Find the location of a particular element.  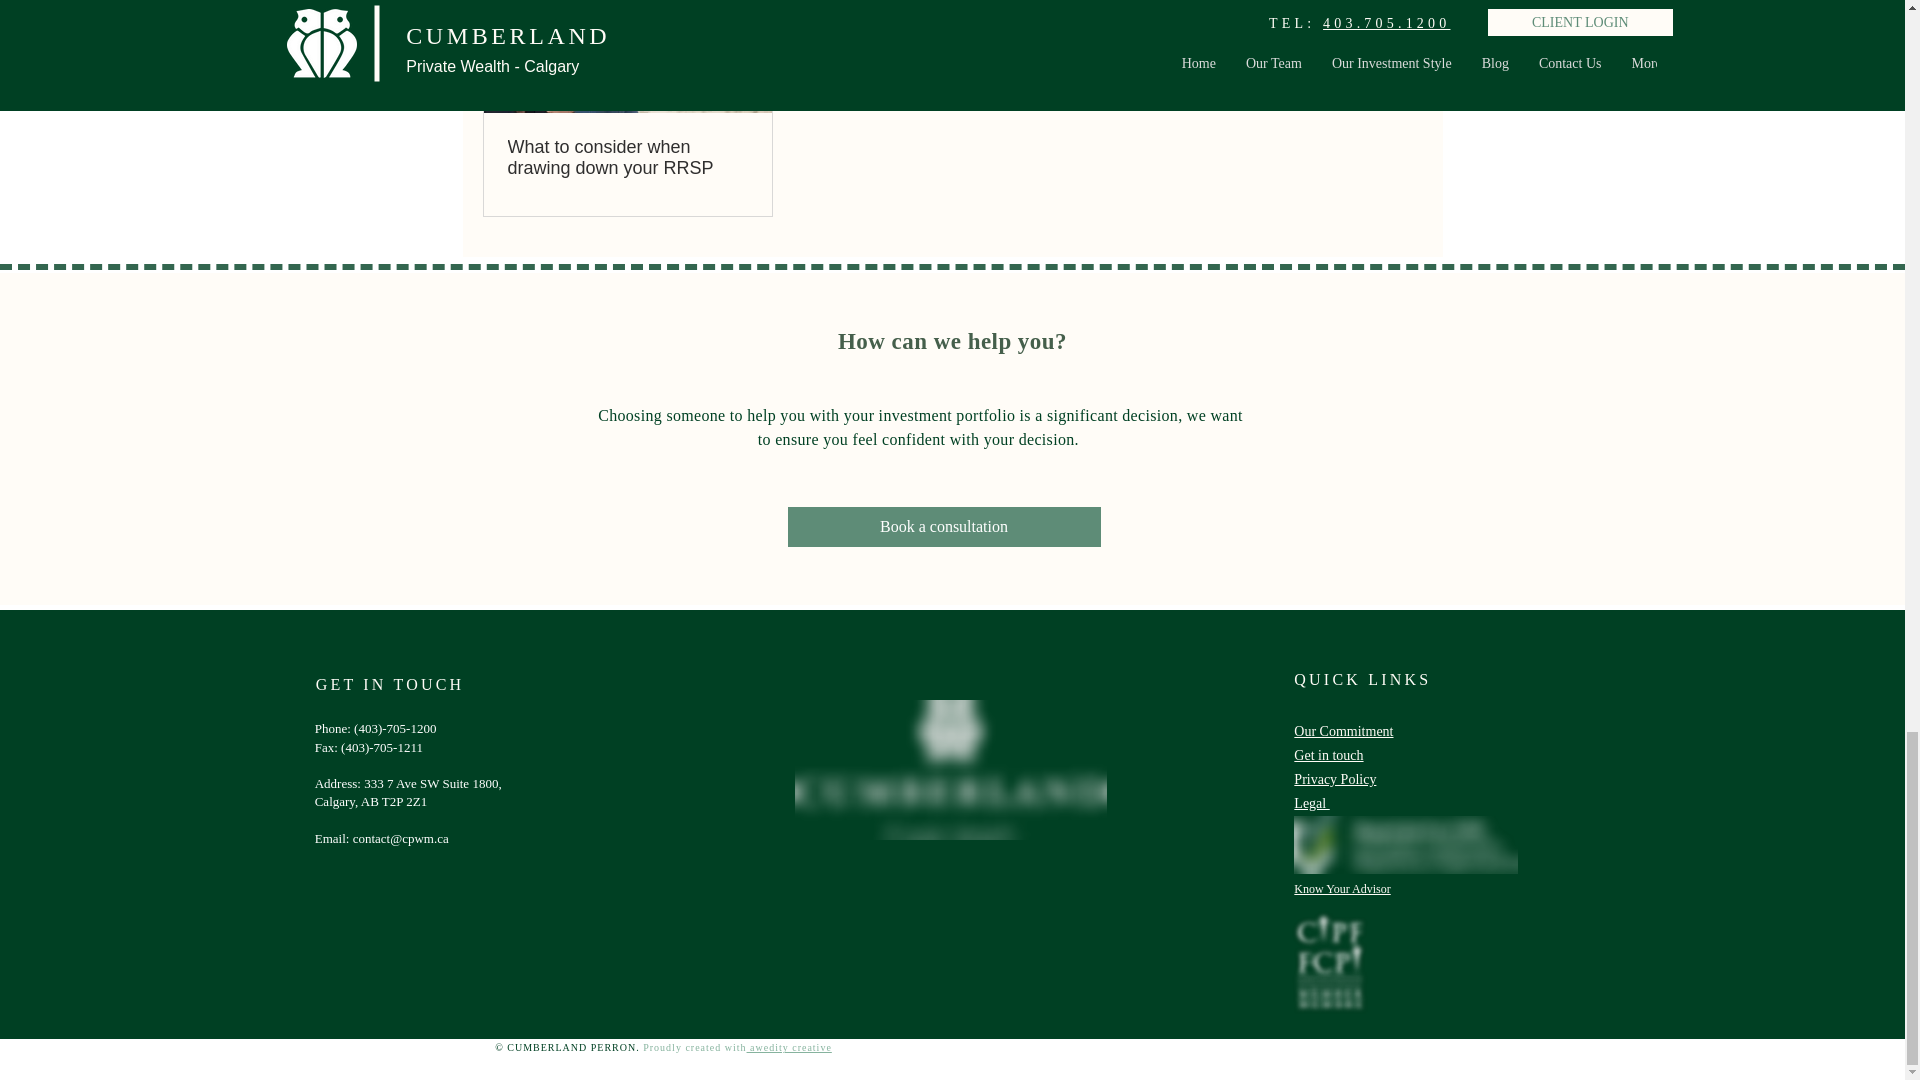

Our Commitment is located at coordinates (1344, 730).